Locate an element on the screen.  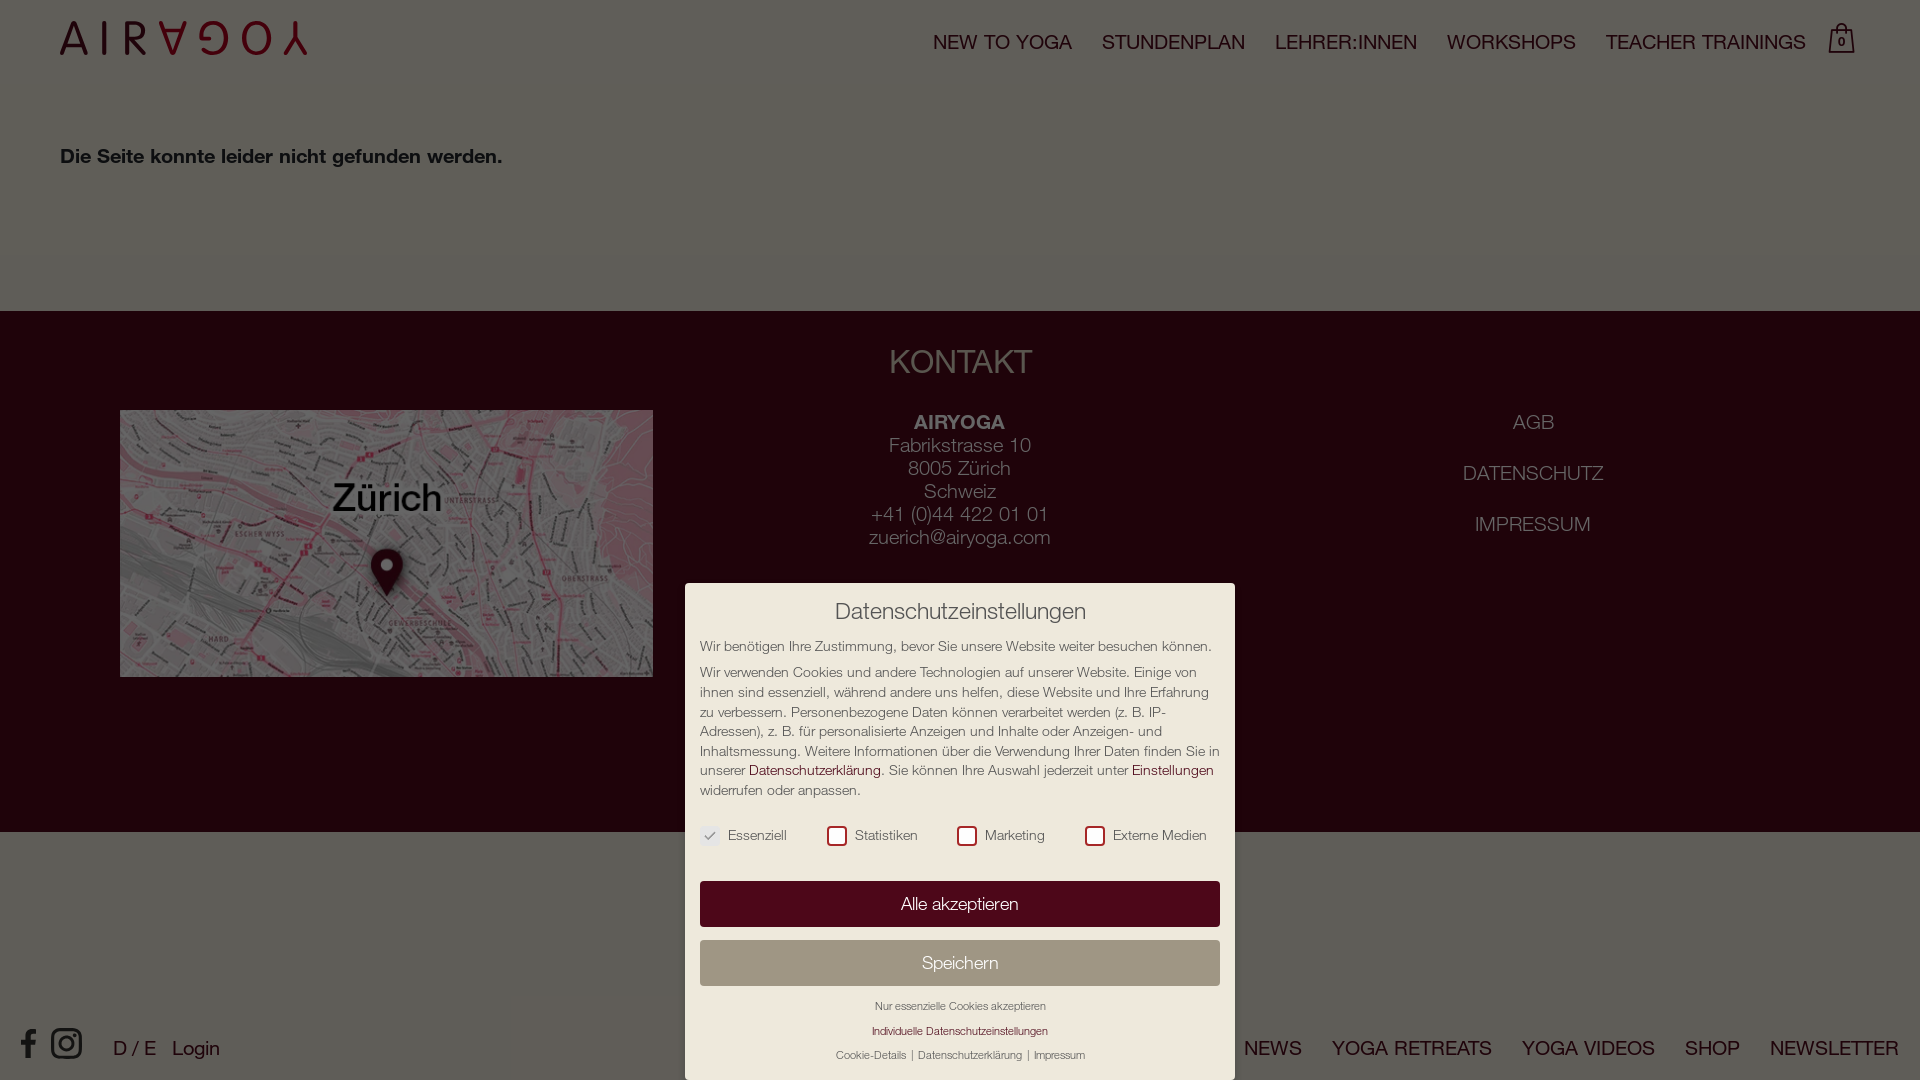
ABO BESTIMMUNGEN is located at coordinates (1214, 102).